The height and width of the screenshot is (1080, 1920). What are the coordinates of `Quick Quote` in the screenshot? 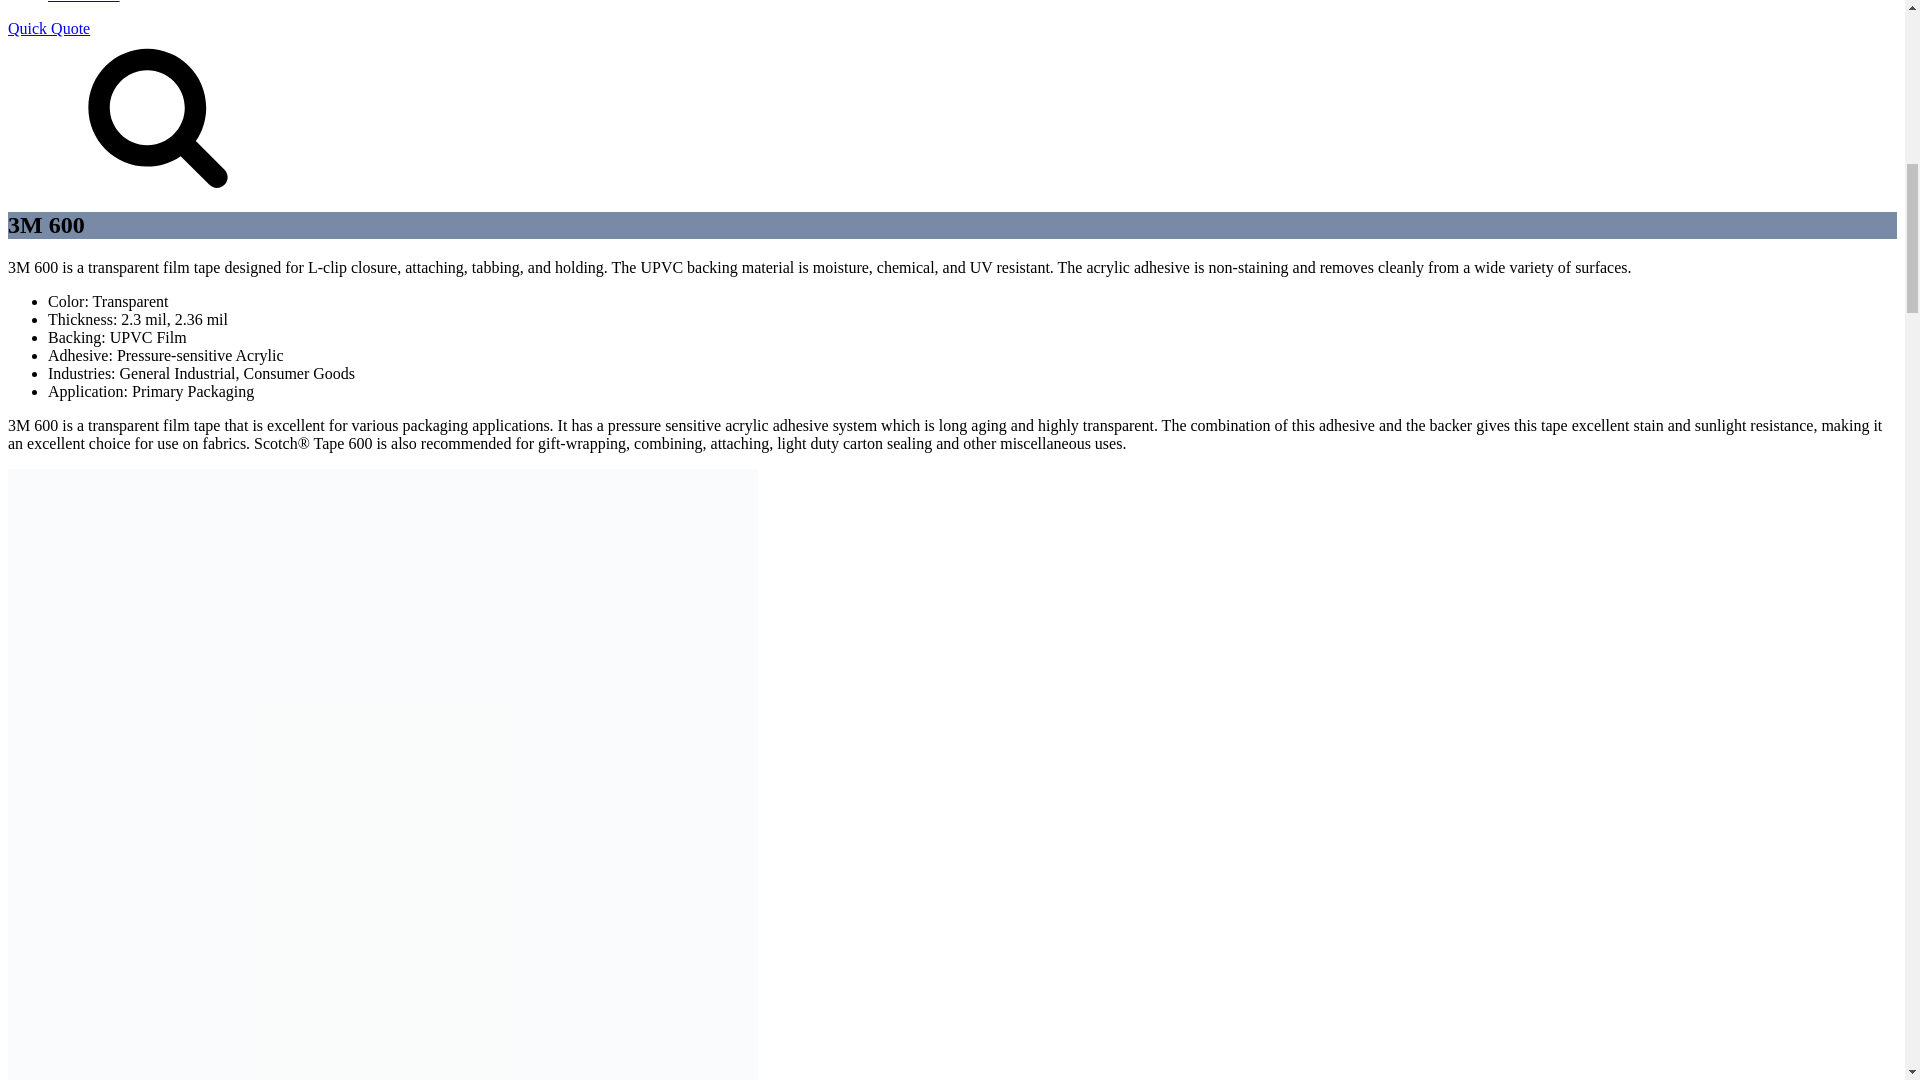 It's located at (48, 28).